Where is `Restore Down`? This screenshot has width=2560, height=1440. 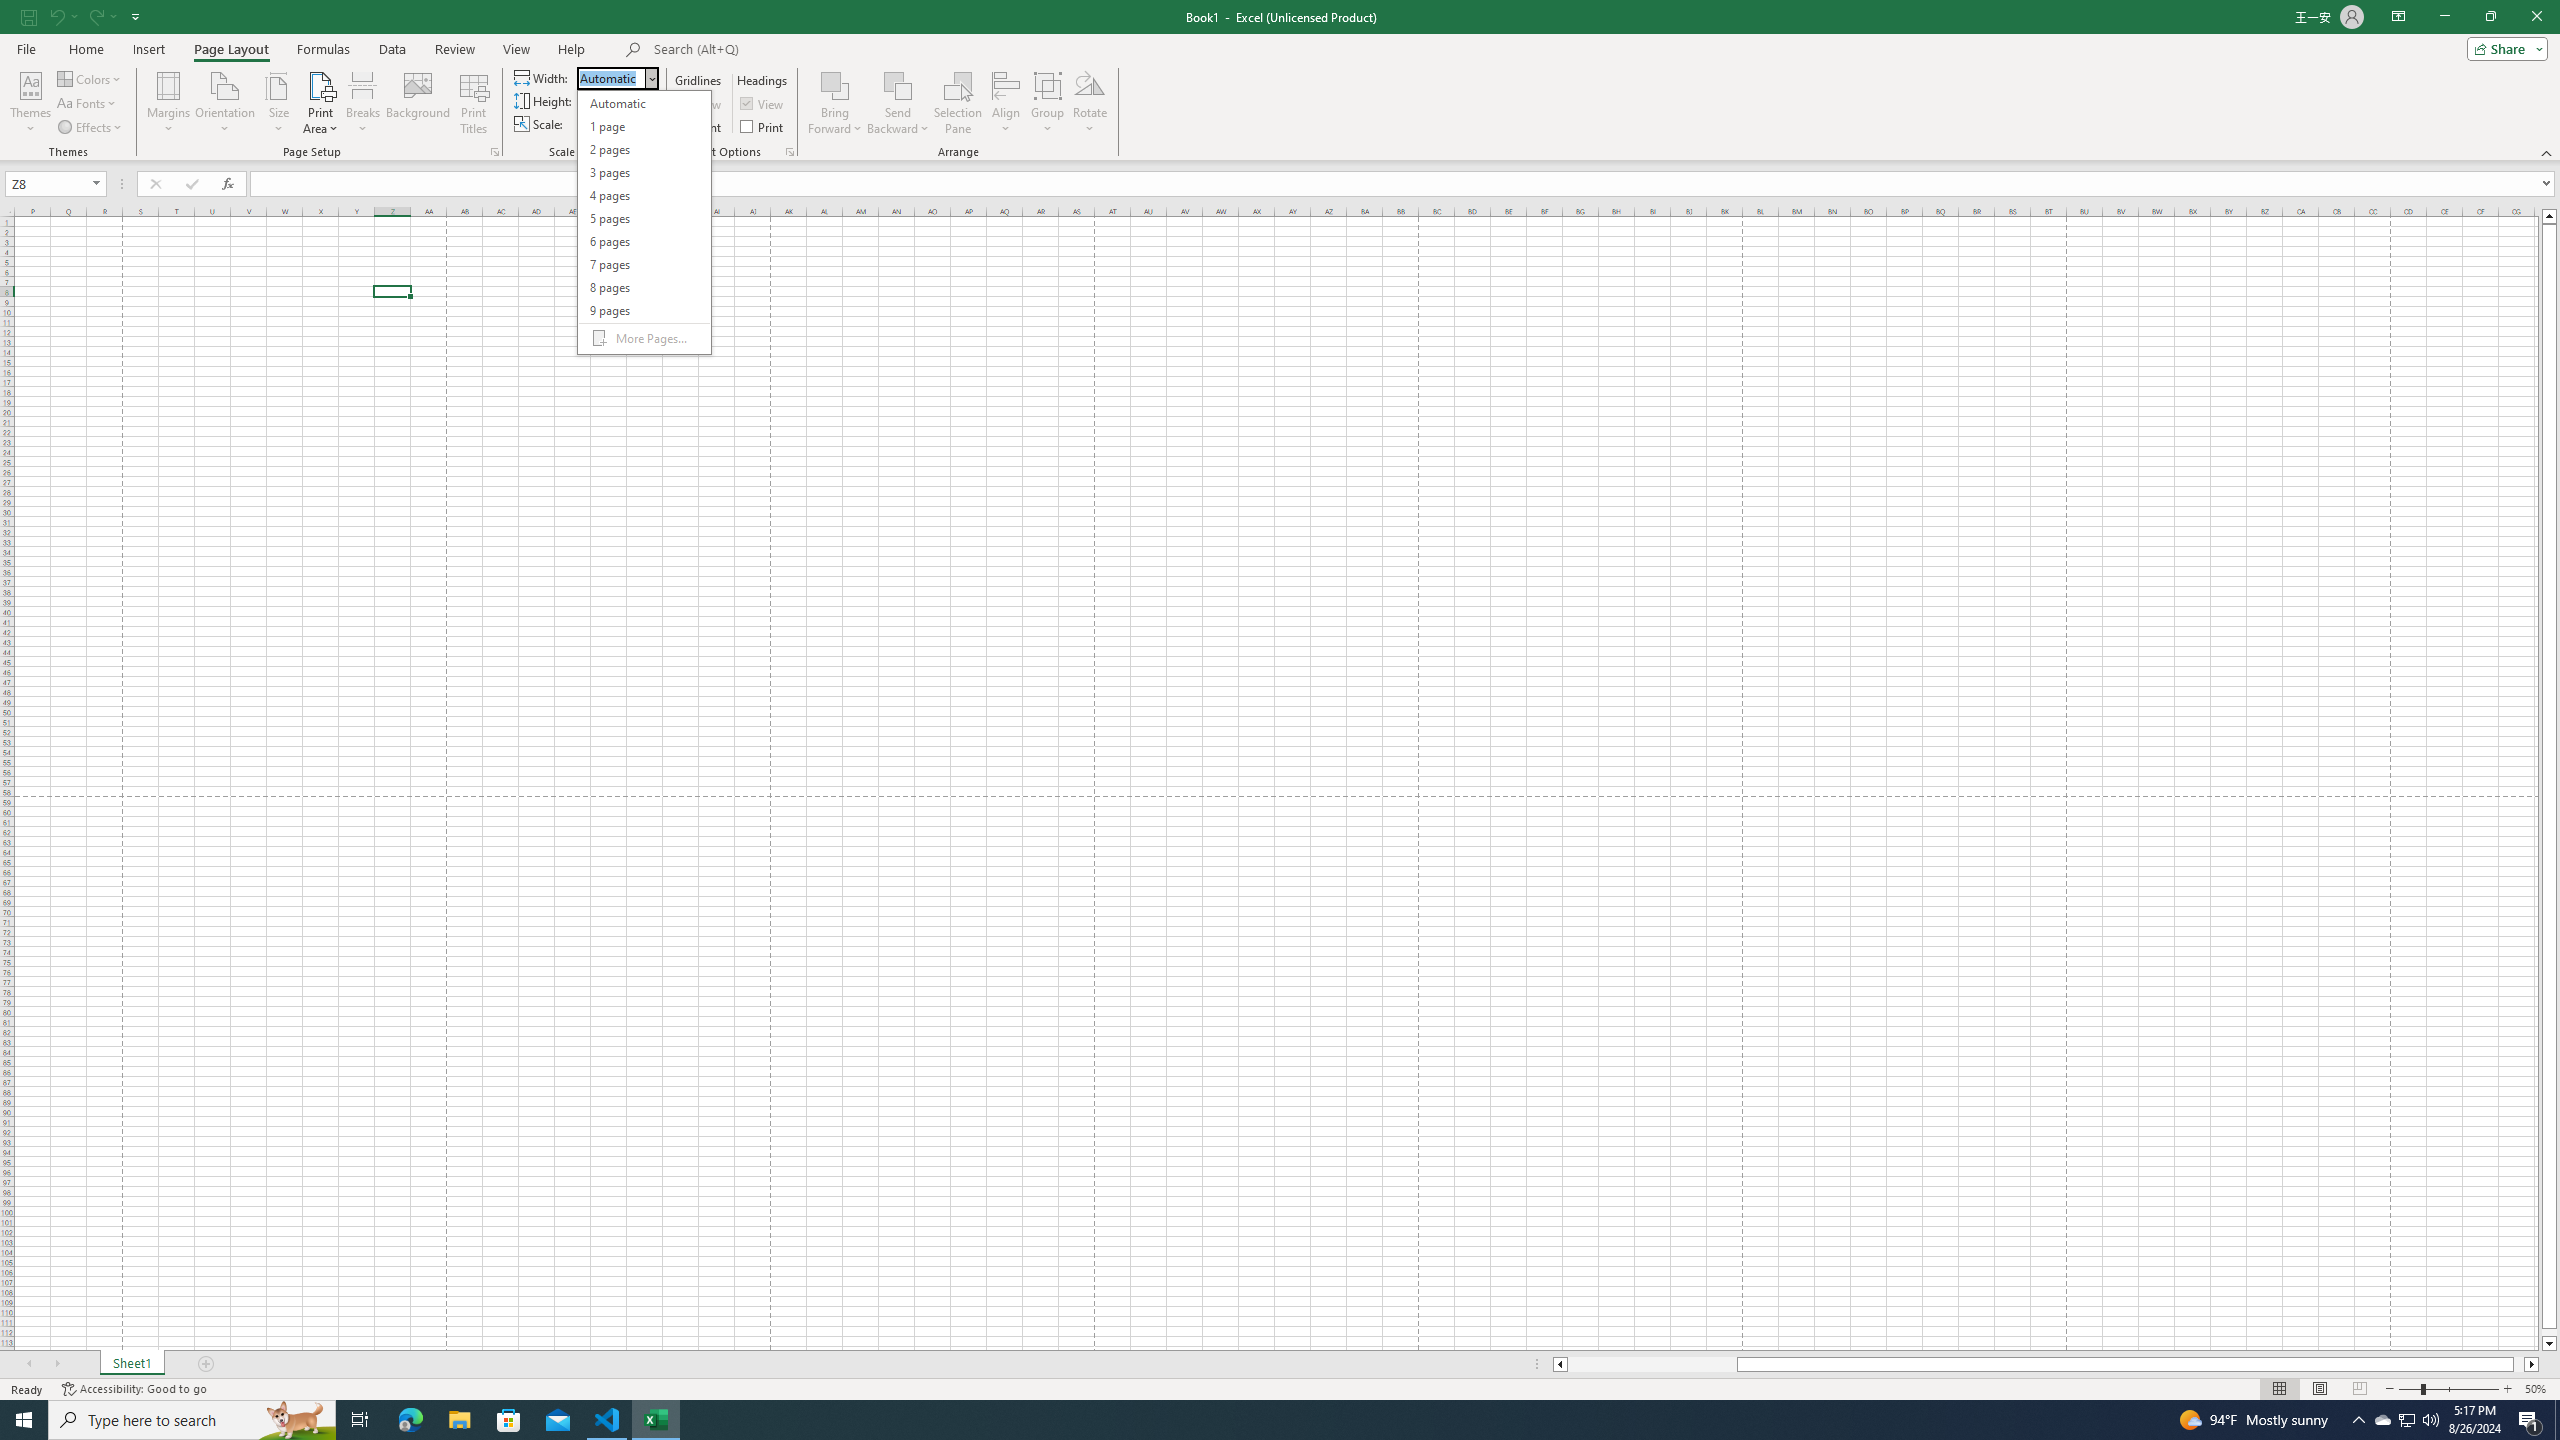
Restore Down is located at coordinates (2490, 17).